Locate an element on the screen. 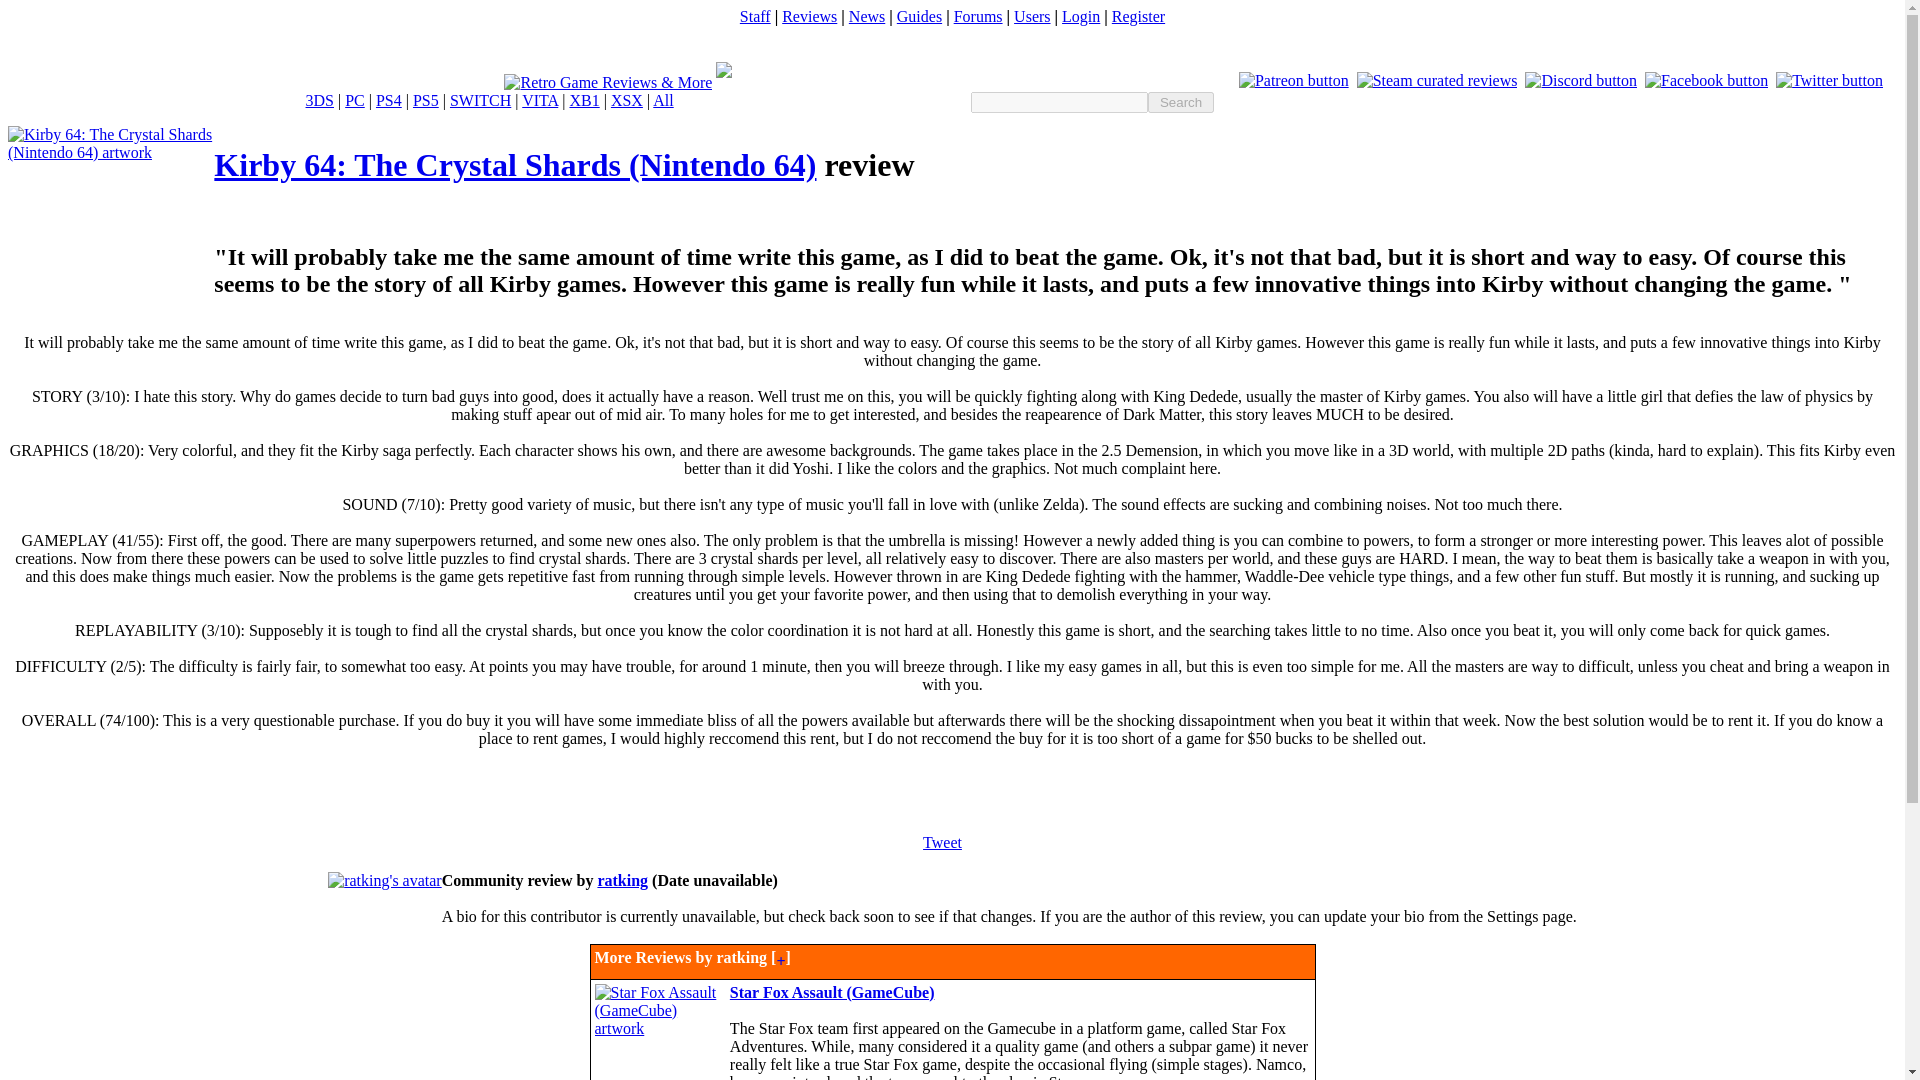 Image resolution: width=1920 pixels, height=1080 pixels. Guides is located at coordinates (919, 16).